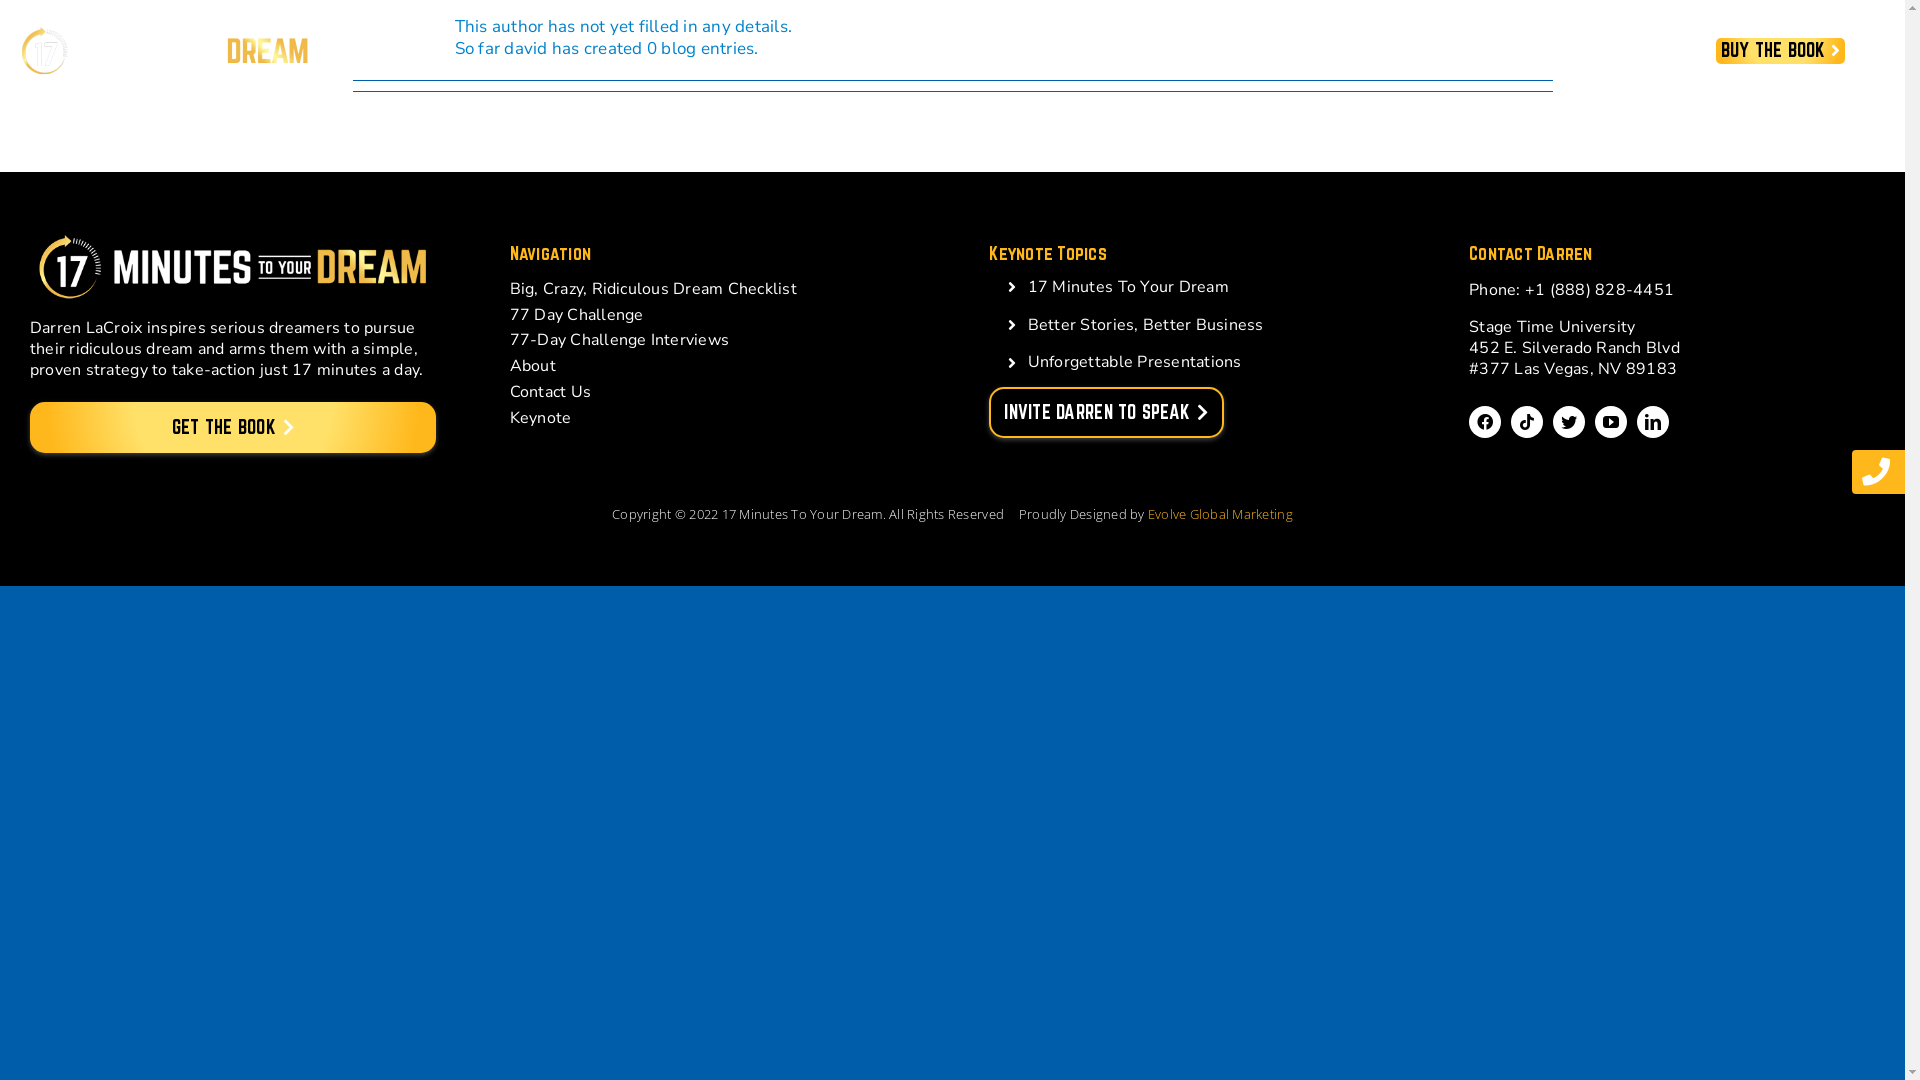  Describe the element at coordinates (1068, 51) in the screenshot. I see `MEET DARREN` at that location.